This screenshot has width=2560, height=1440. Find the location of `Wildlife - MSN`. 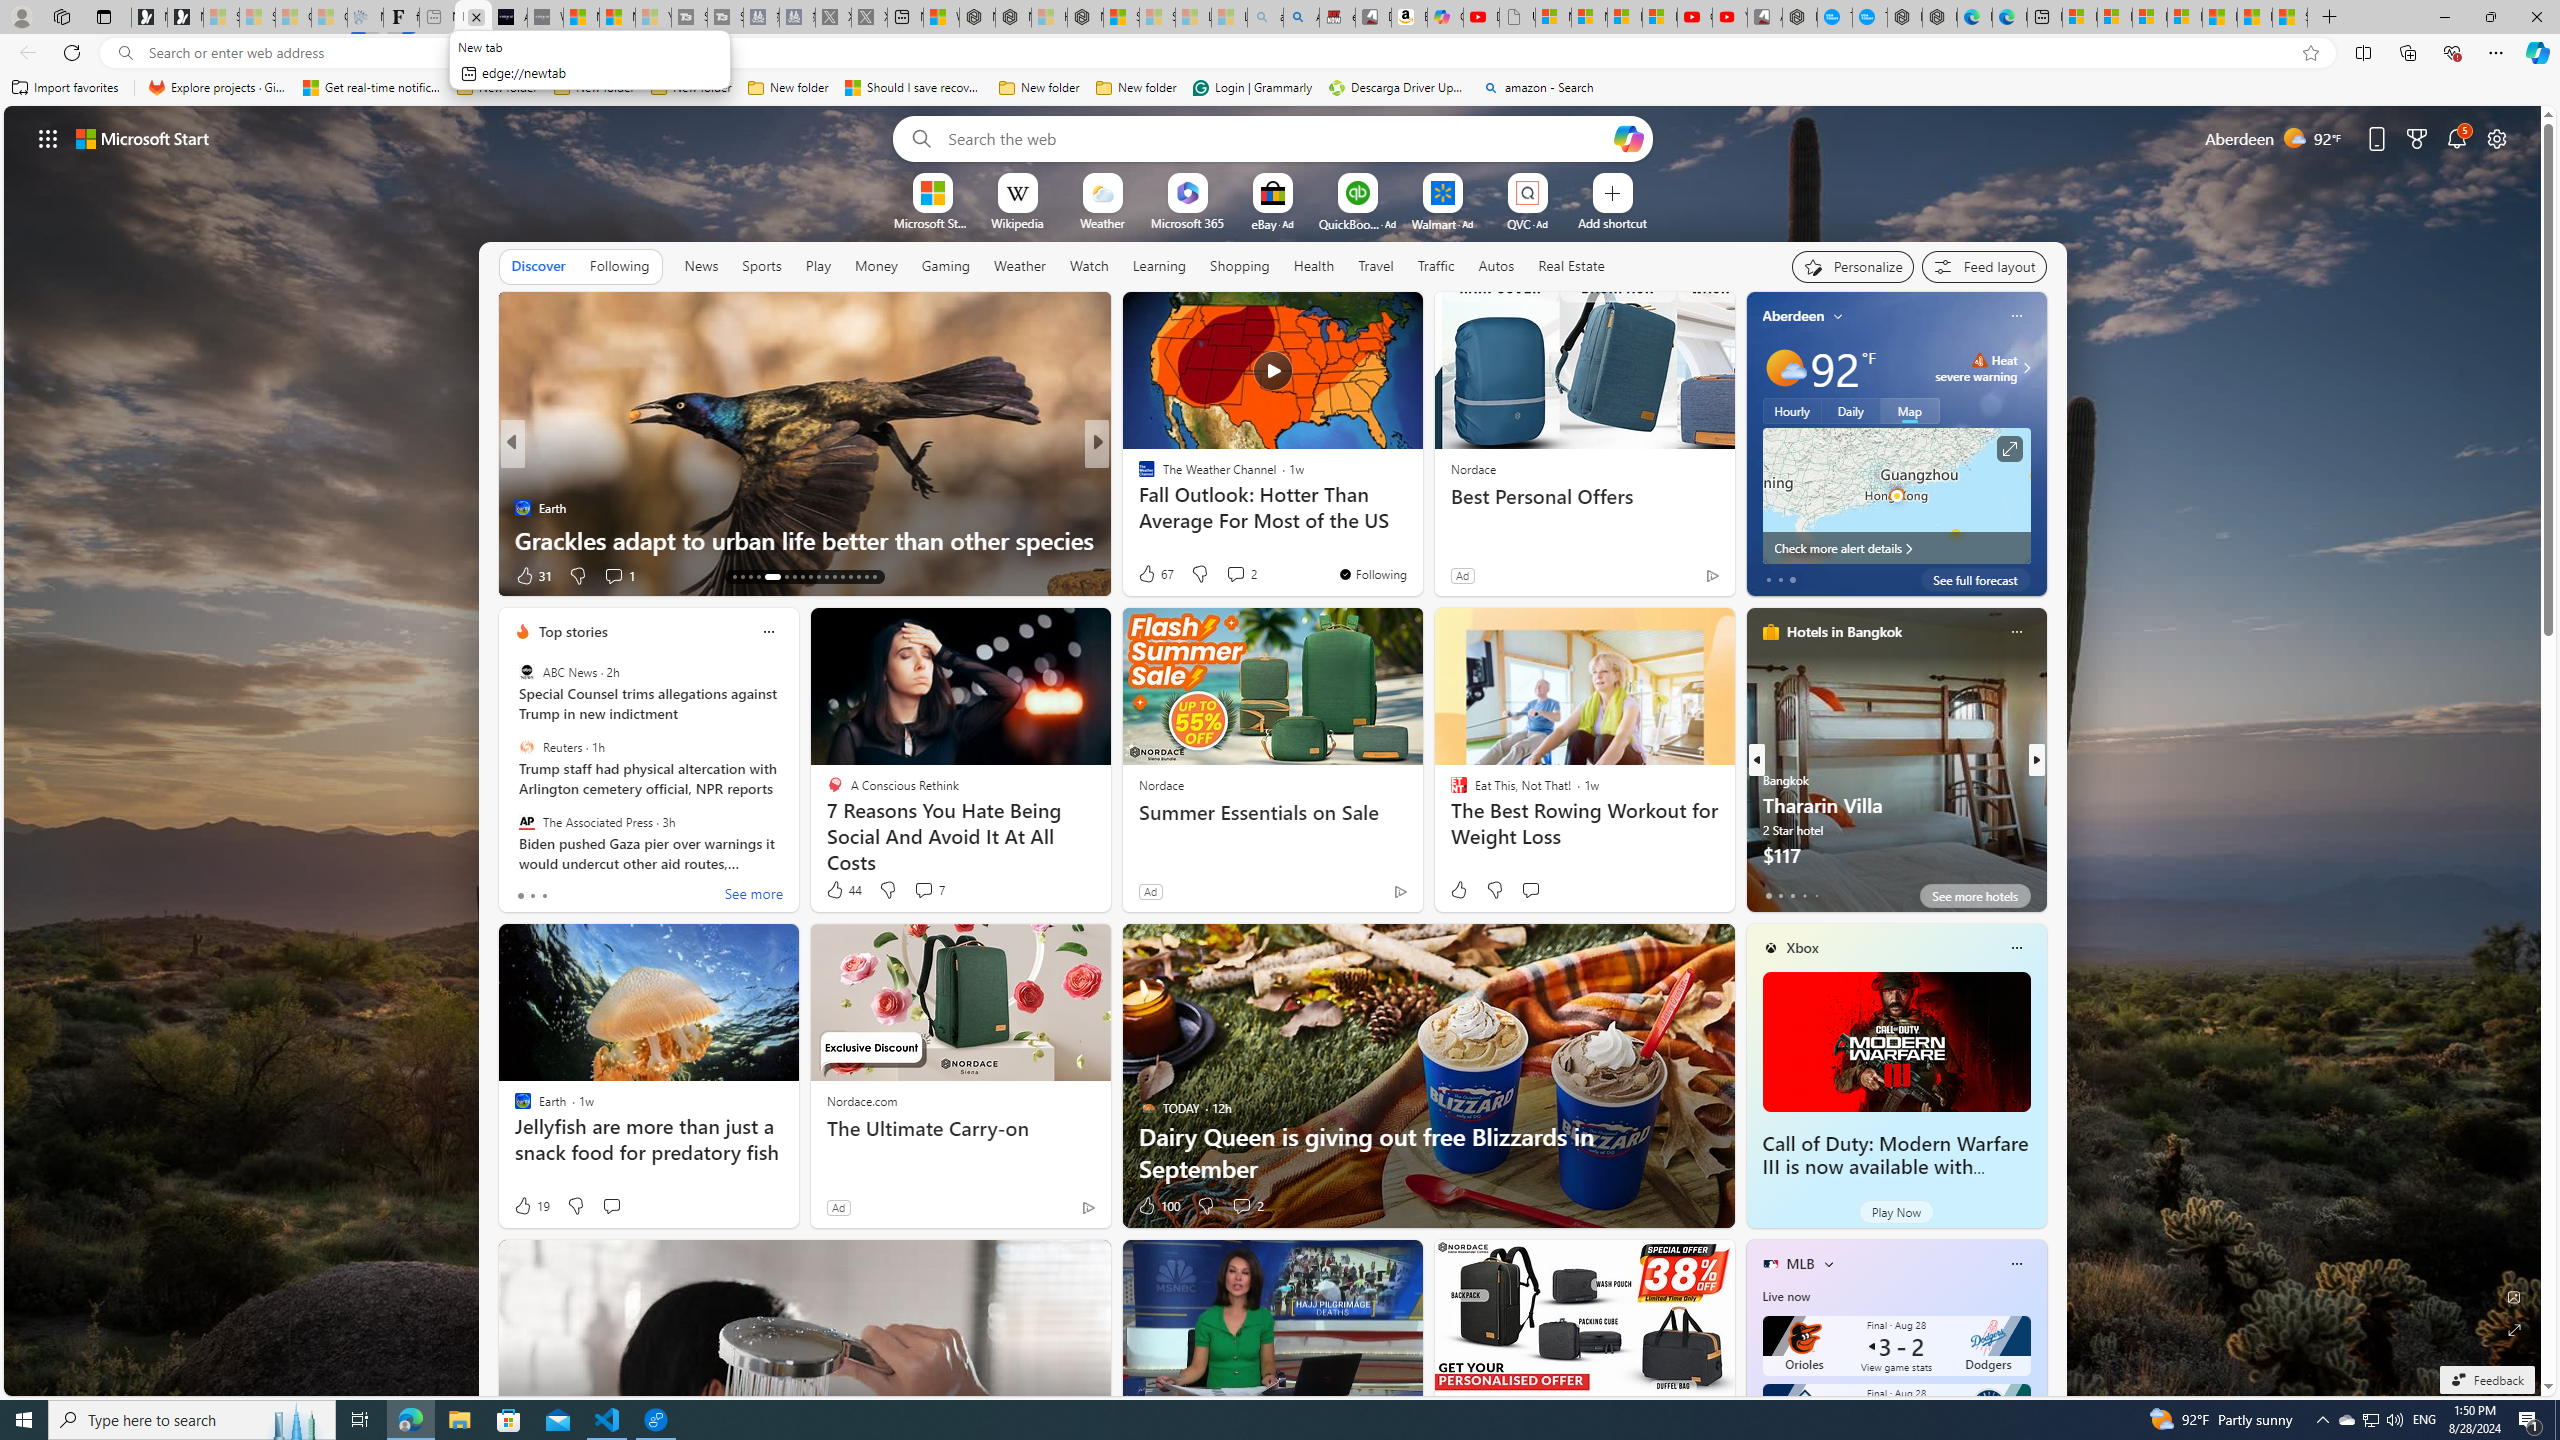

Wildlife - MSN is located at coordinates (940, 17).